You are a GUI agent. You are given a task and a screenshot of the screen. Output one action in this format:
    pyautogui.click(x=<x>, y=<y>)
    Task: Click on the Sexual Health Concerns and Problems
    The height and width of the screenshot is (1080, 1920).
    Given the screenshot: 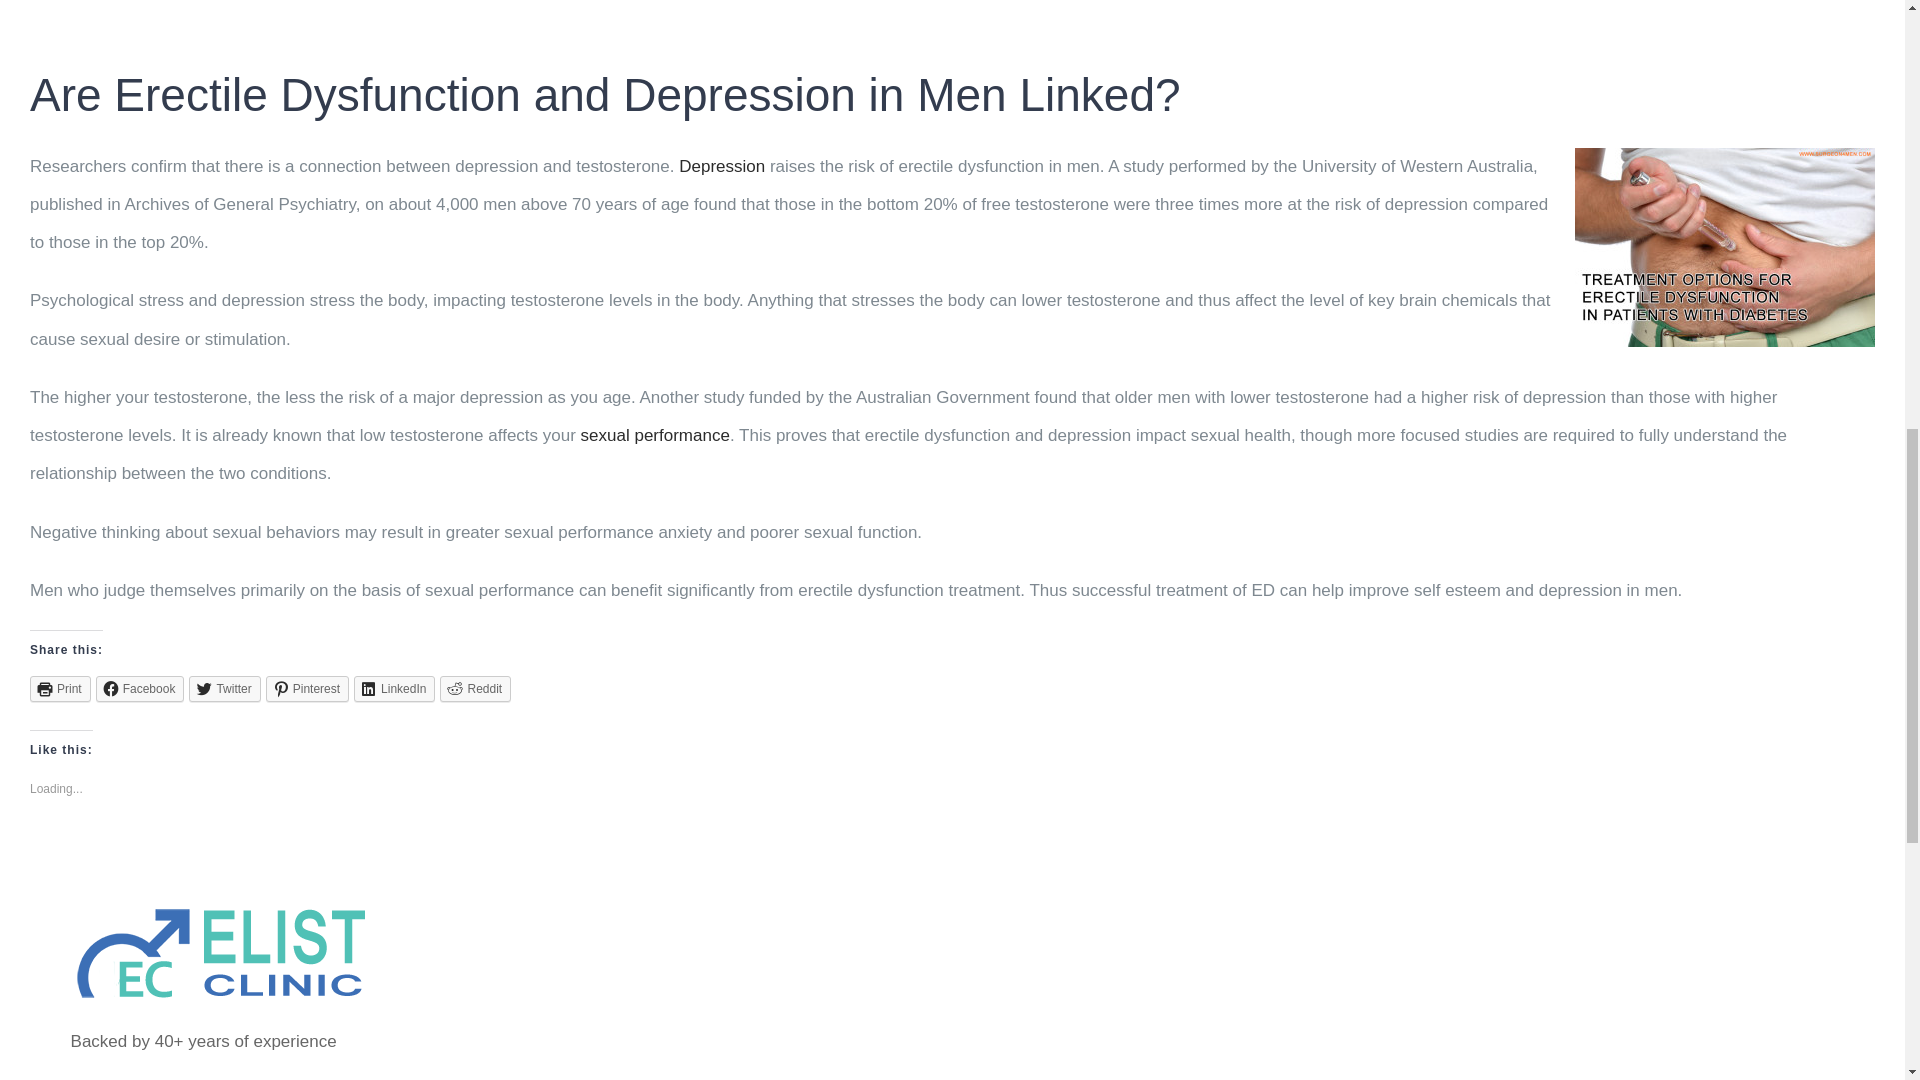 What is the action you would take?
    pyautogui.click(x=655, y=434)
    